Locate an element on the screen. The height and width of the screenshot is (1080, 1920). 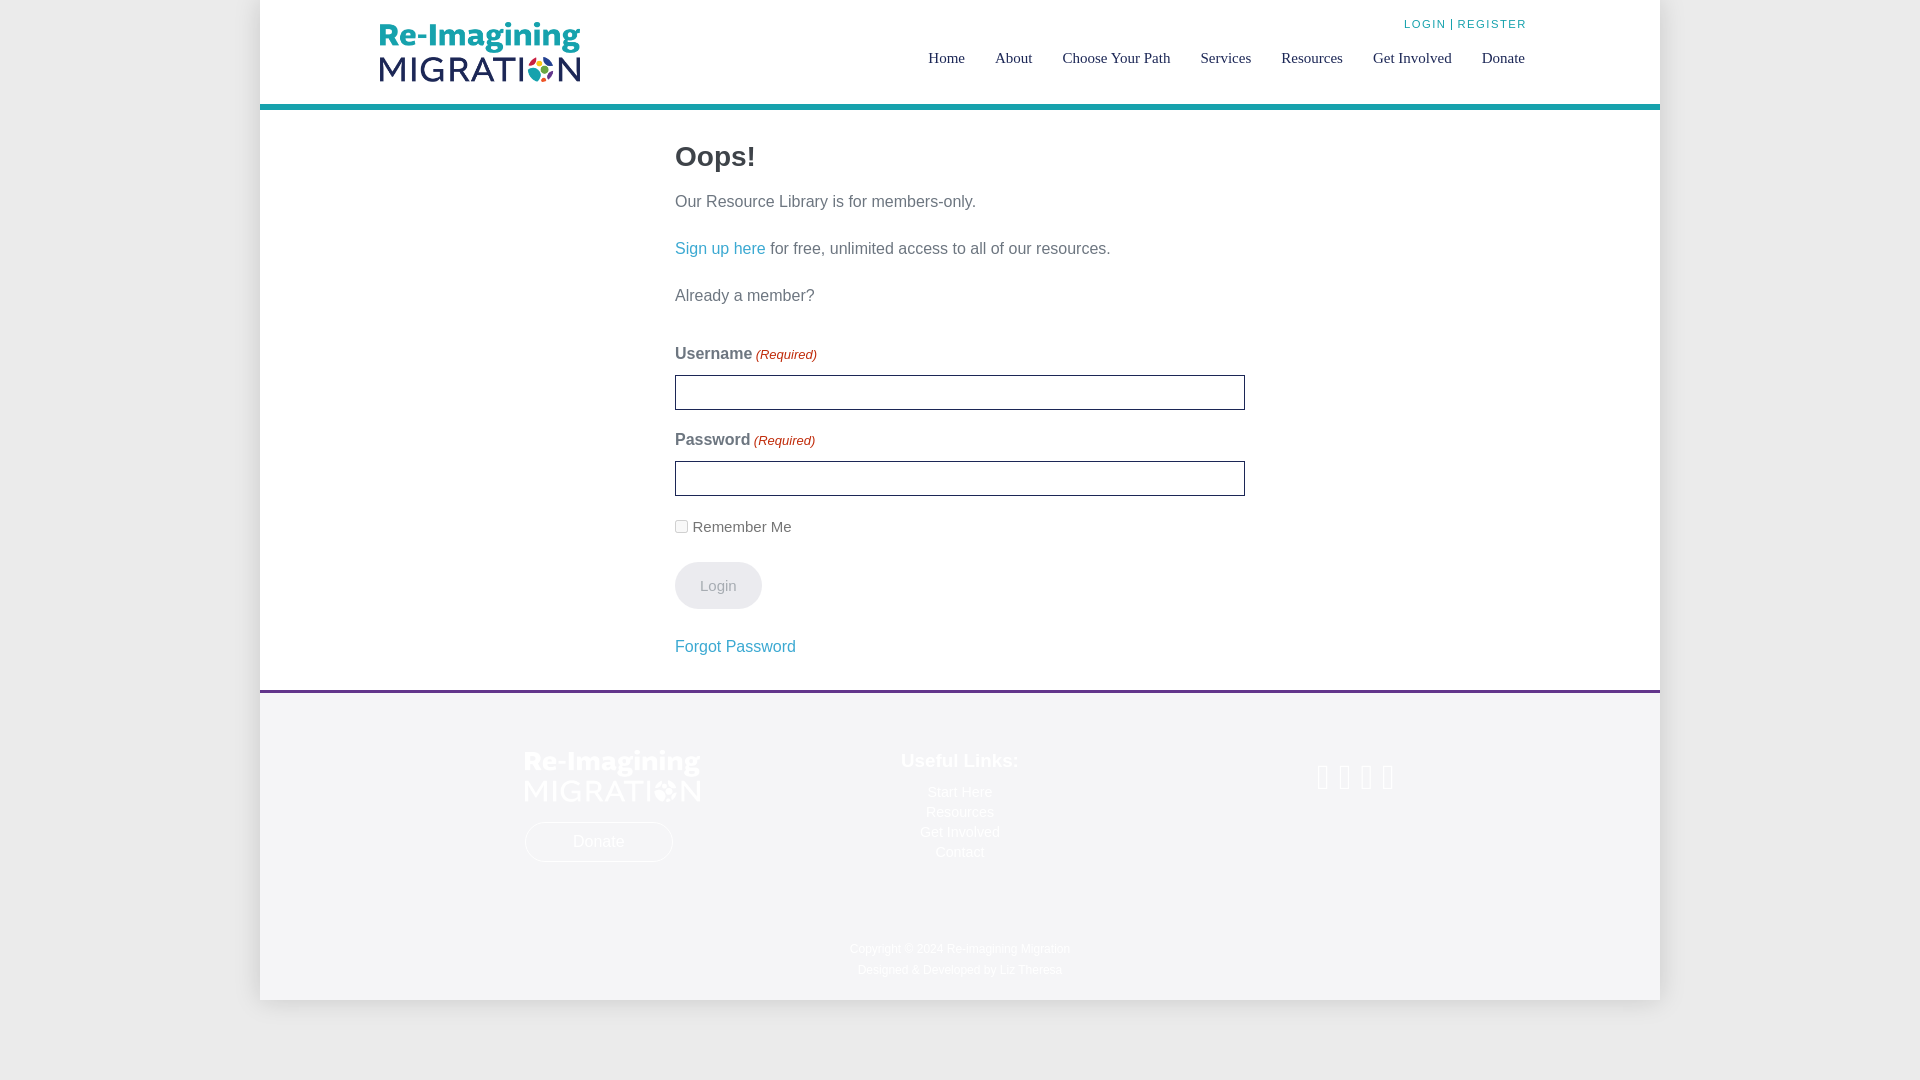
logo-white is located at coordinates (612, 776).